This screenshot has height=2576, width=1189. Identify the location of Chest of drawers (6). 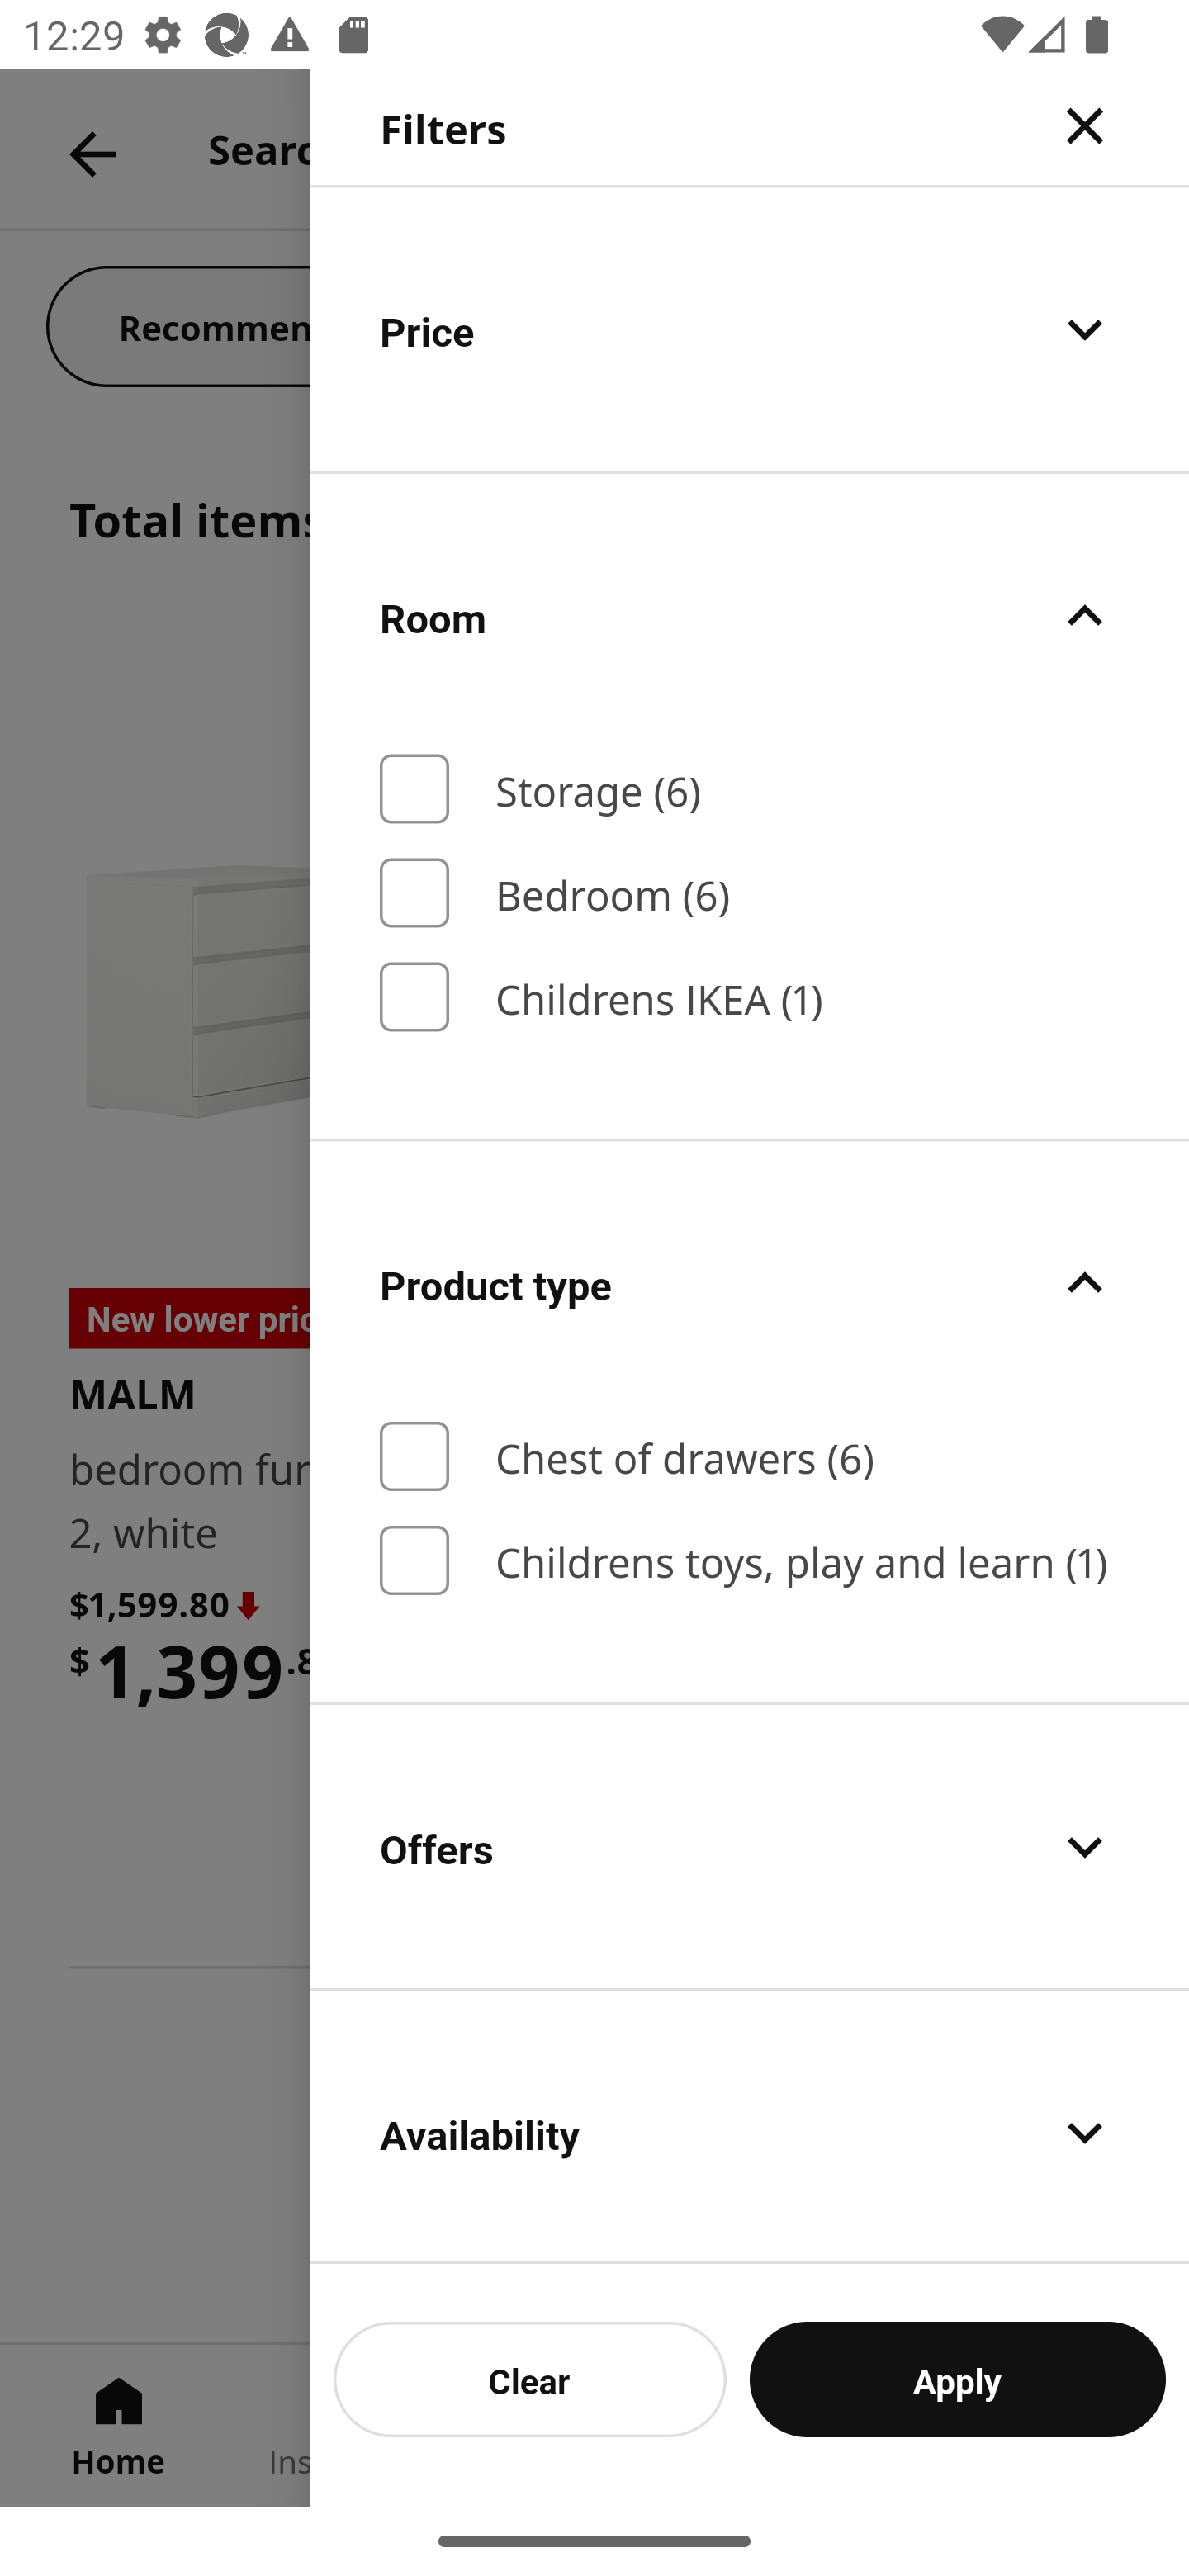
(750, 1456).